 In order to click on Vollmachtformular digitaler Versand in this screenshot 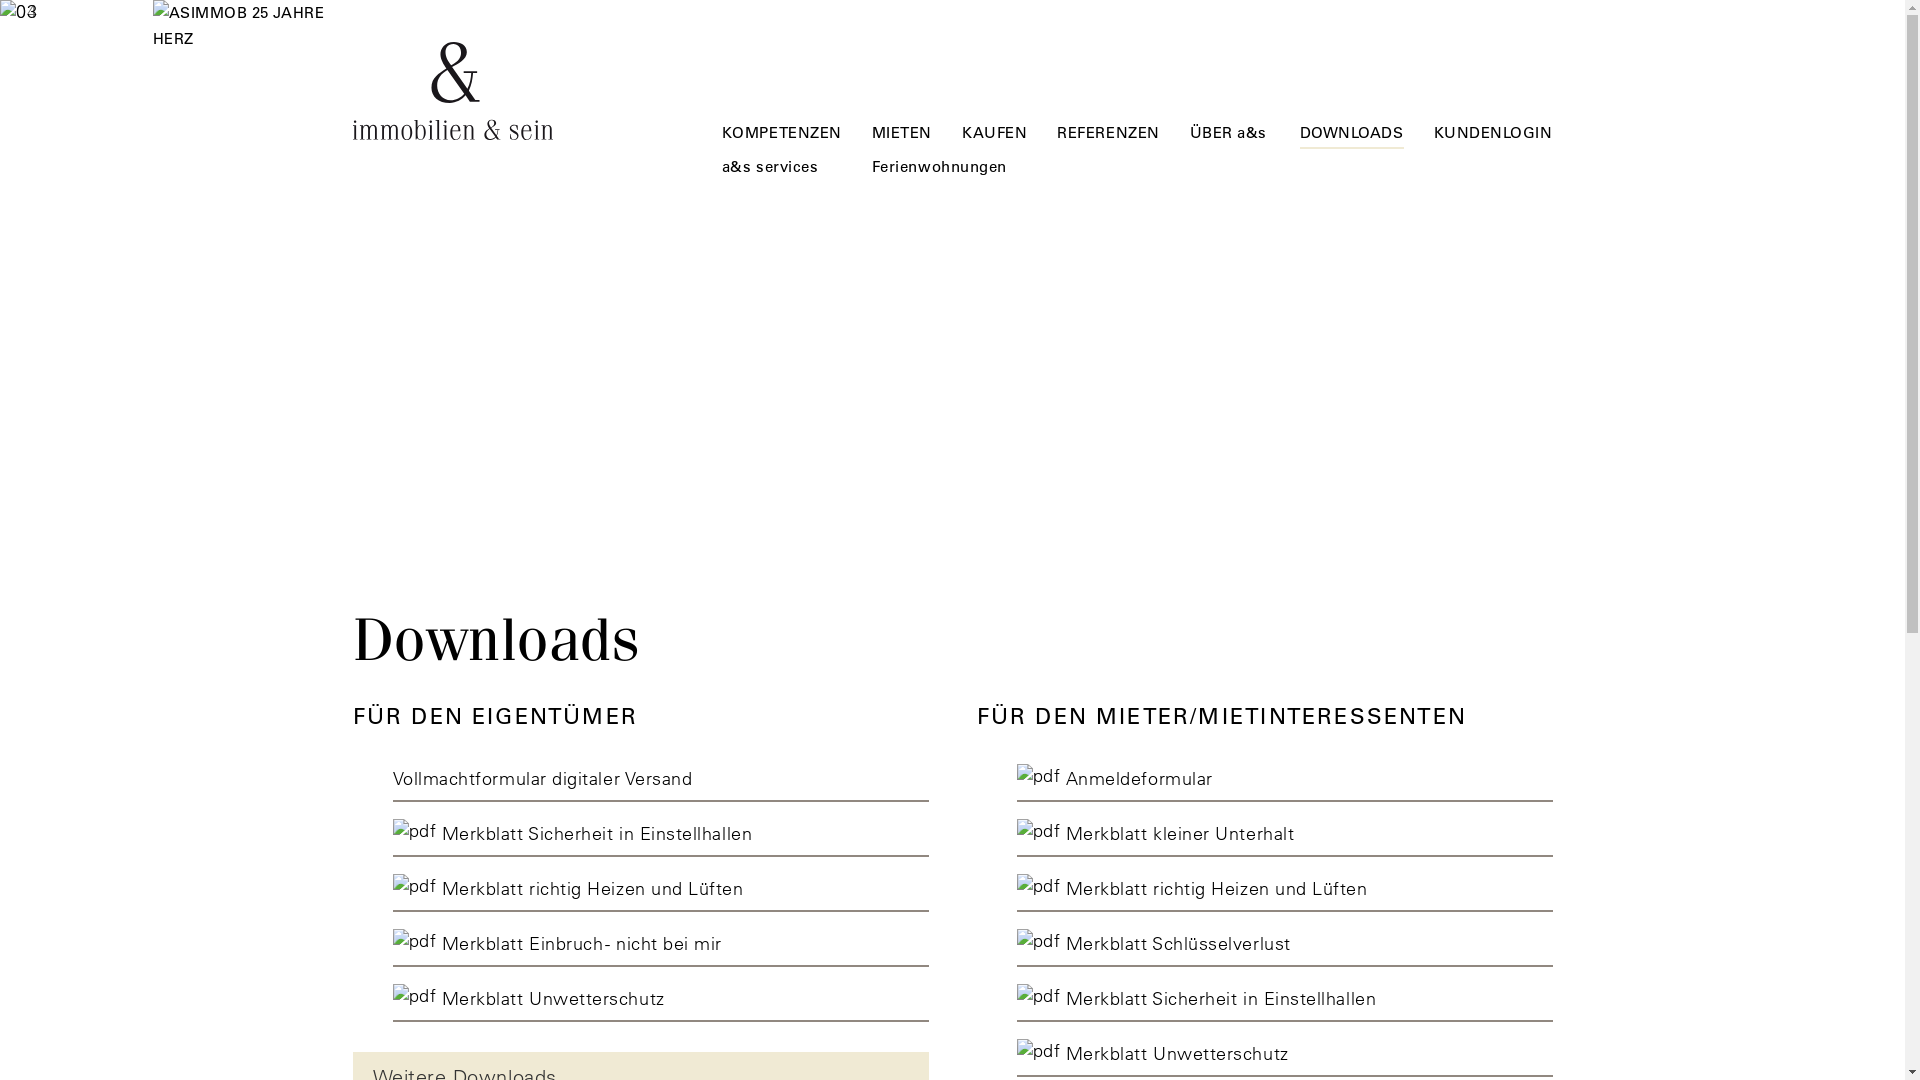, I will do `click(660, 778)`.